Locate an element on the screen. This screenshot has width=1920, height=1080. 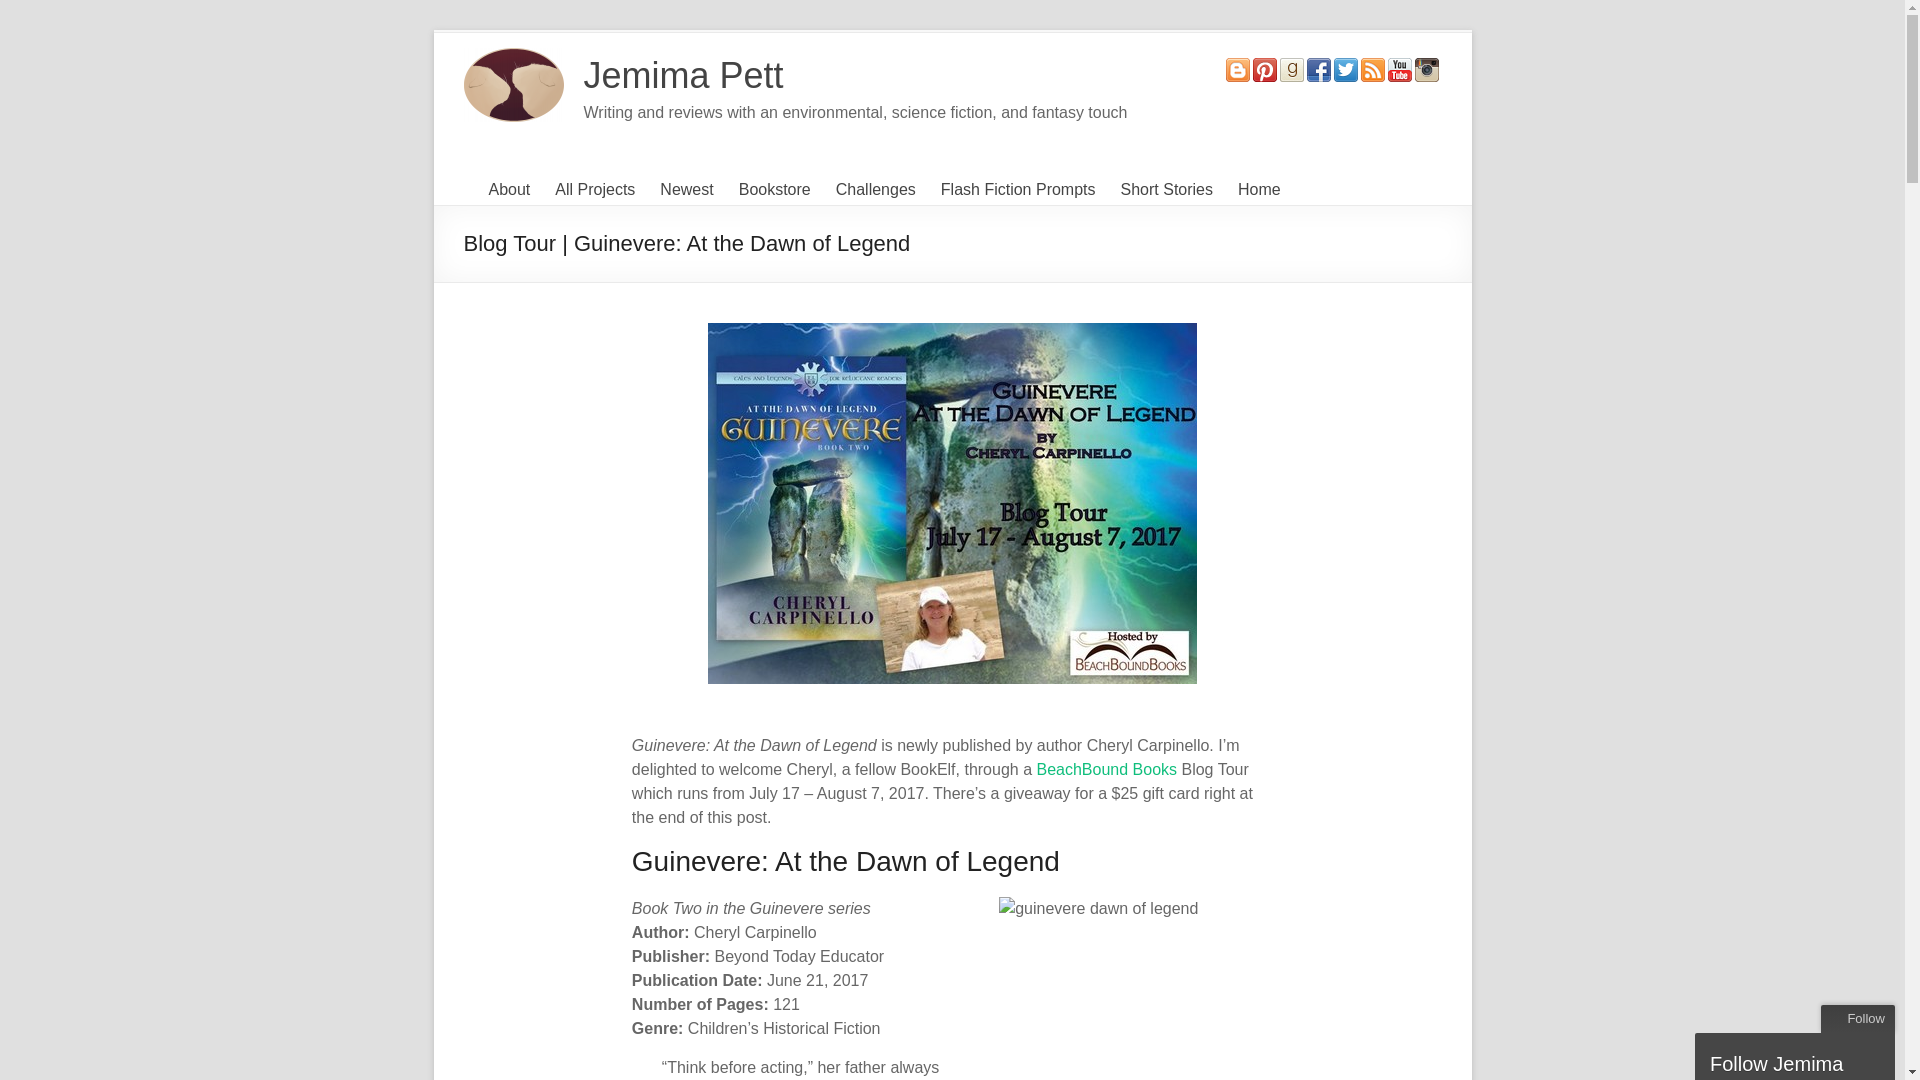
Newest is located at coordinates (686, 190).